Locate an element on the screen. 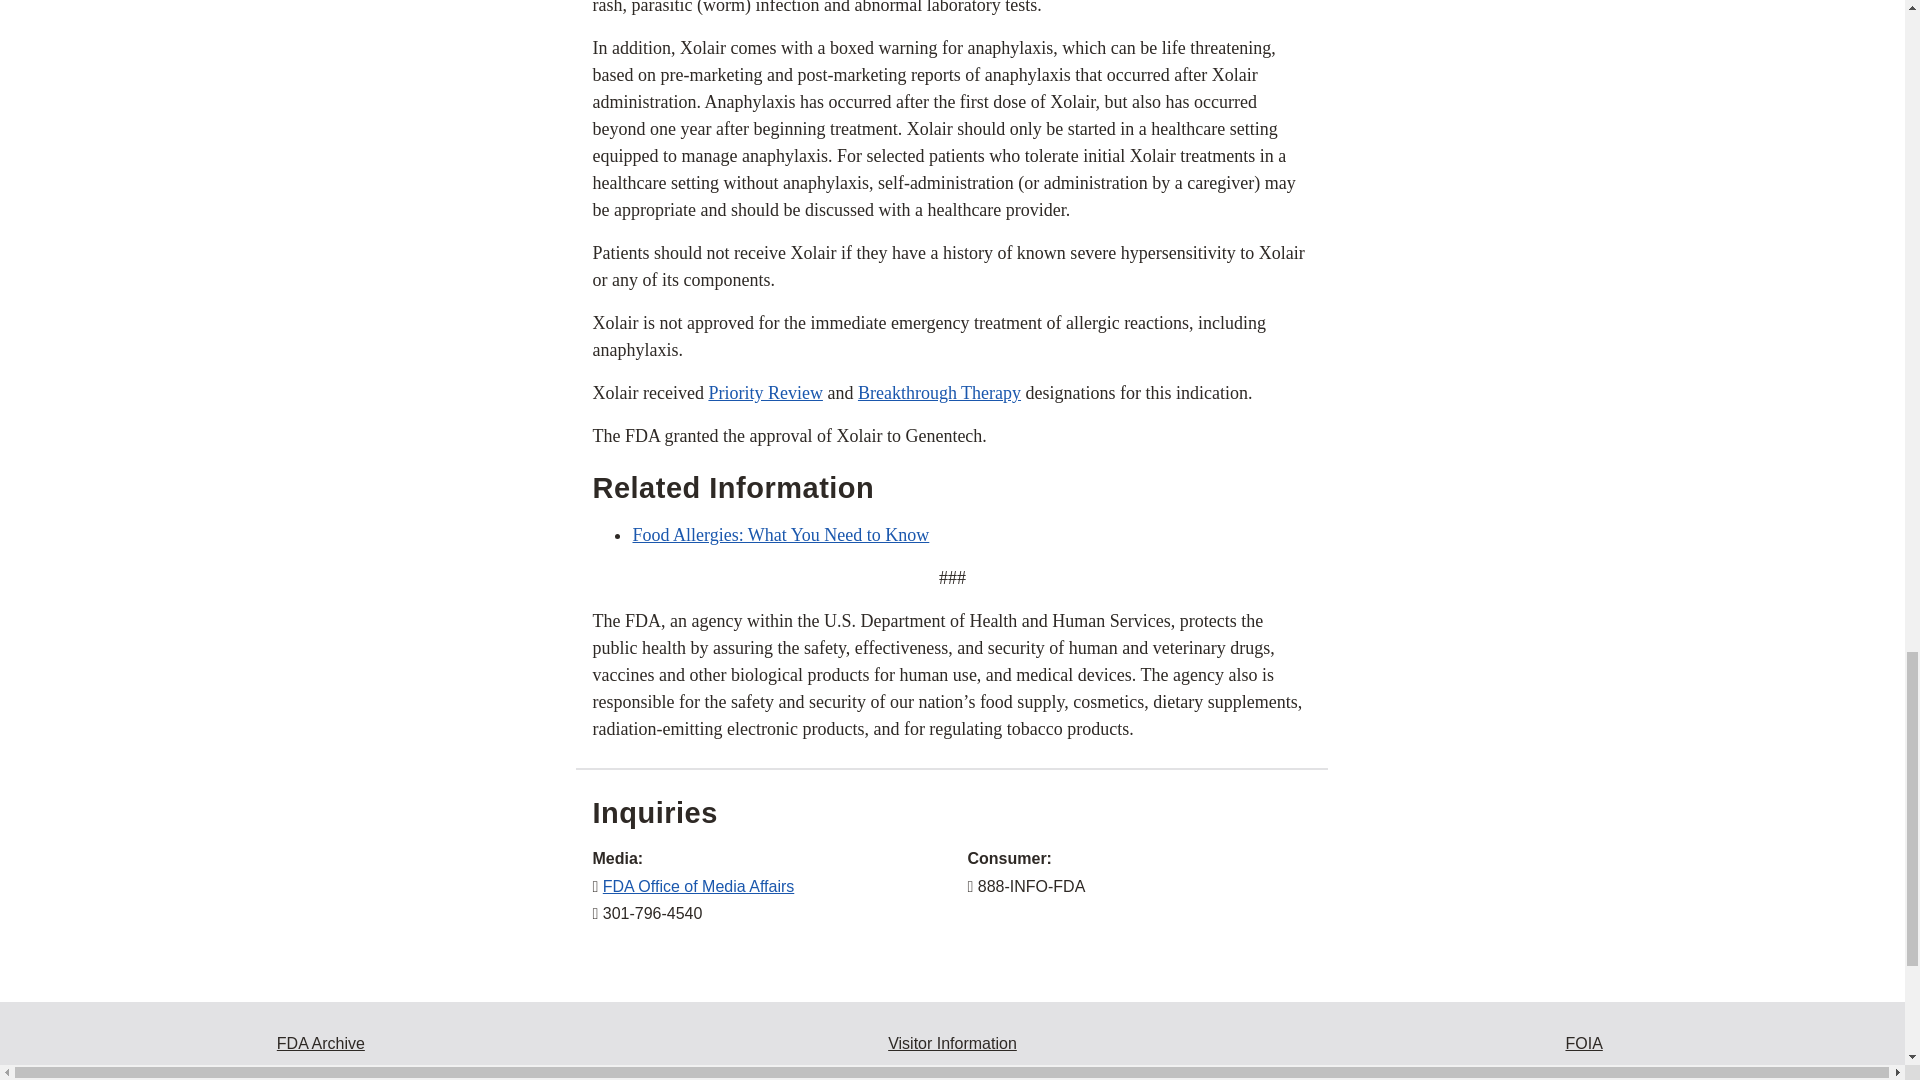  Food Allergies: What You Need to Know is located at coordinates (780, 534).